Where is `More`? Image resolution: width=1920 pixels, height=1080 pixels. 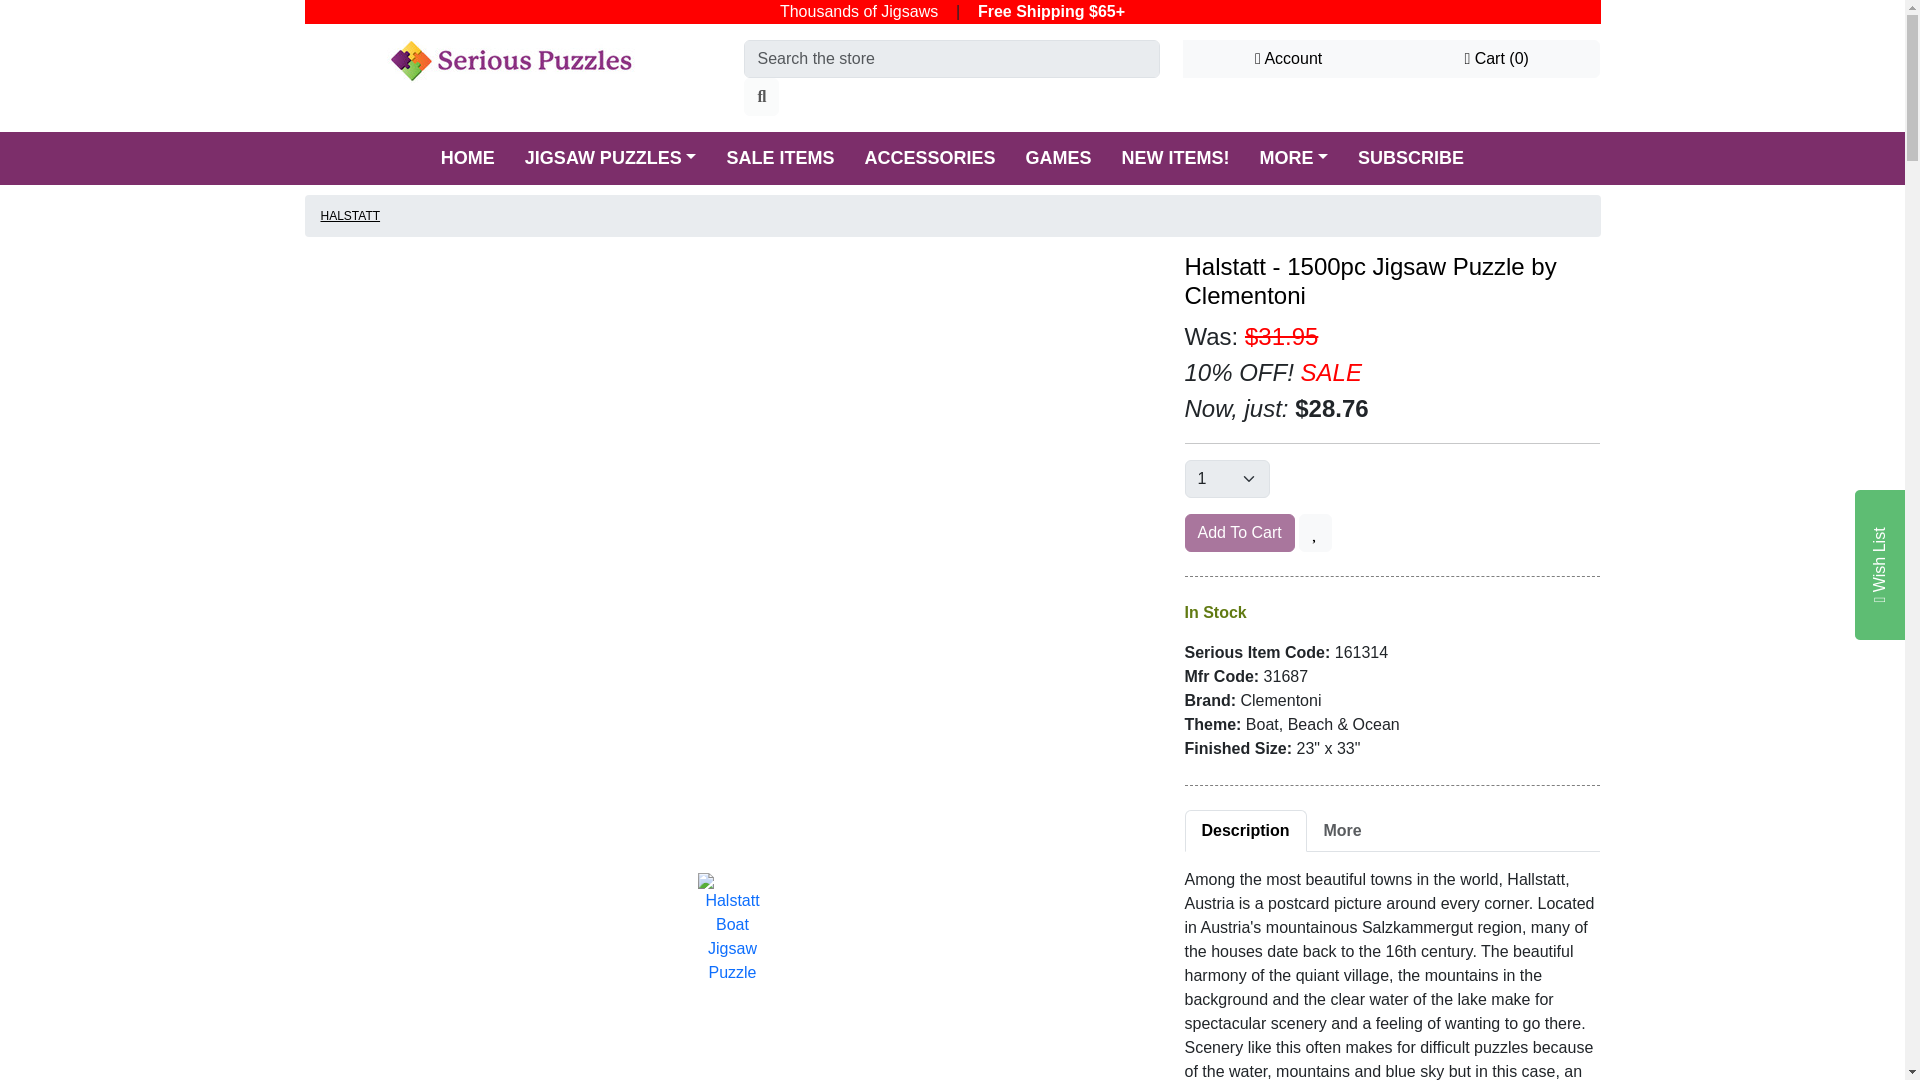
More is located at coordinates (1342, 831).